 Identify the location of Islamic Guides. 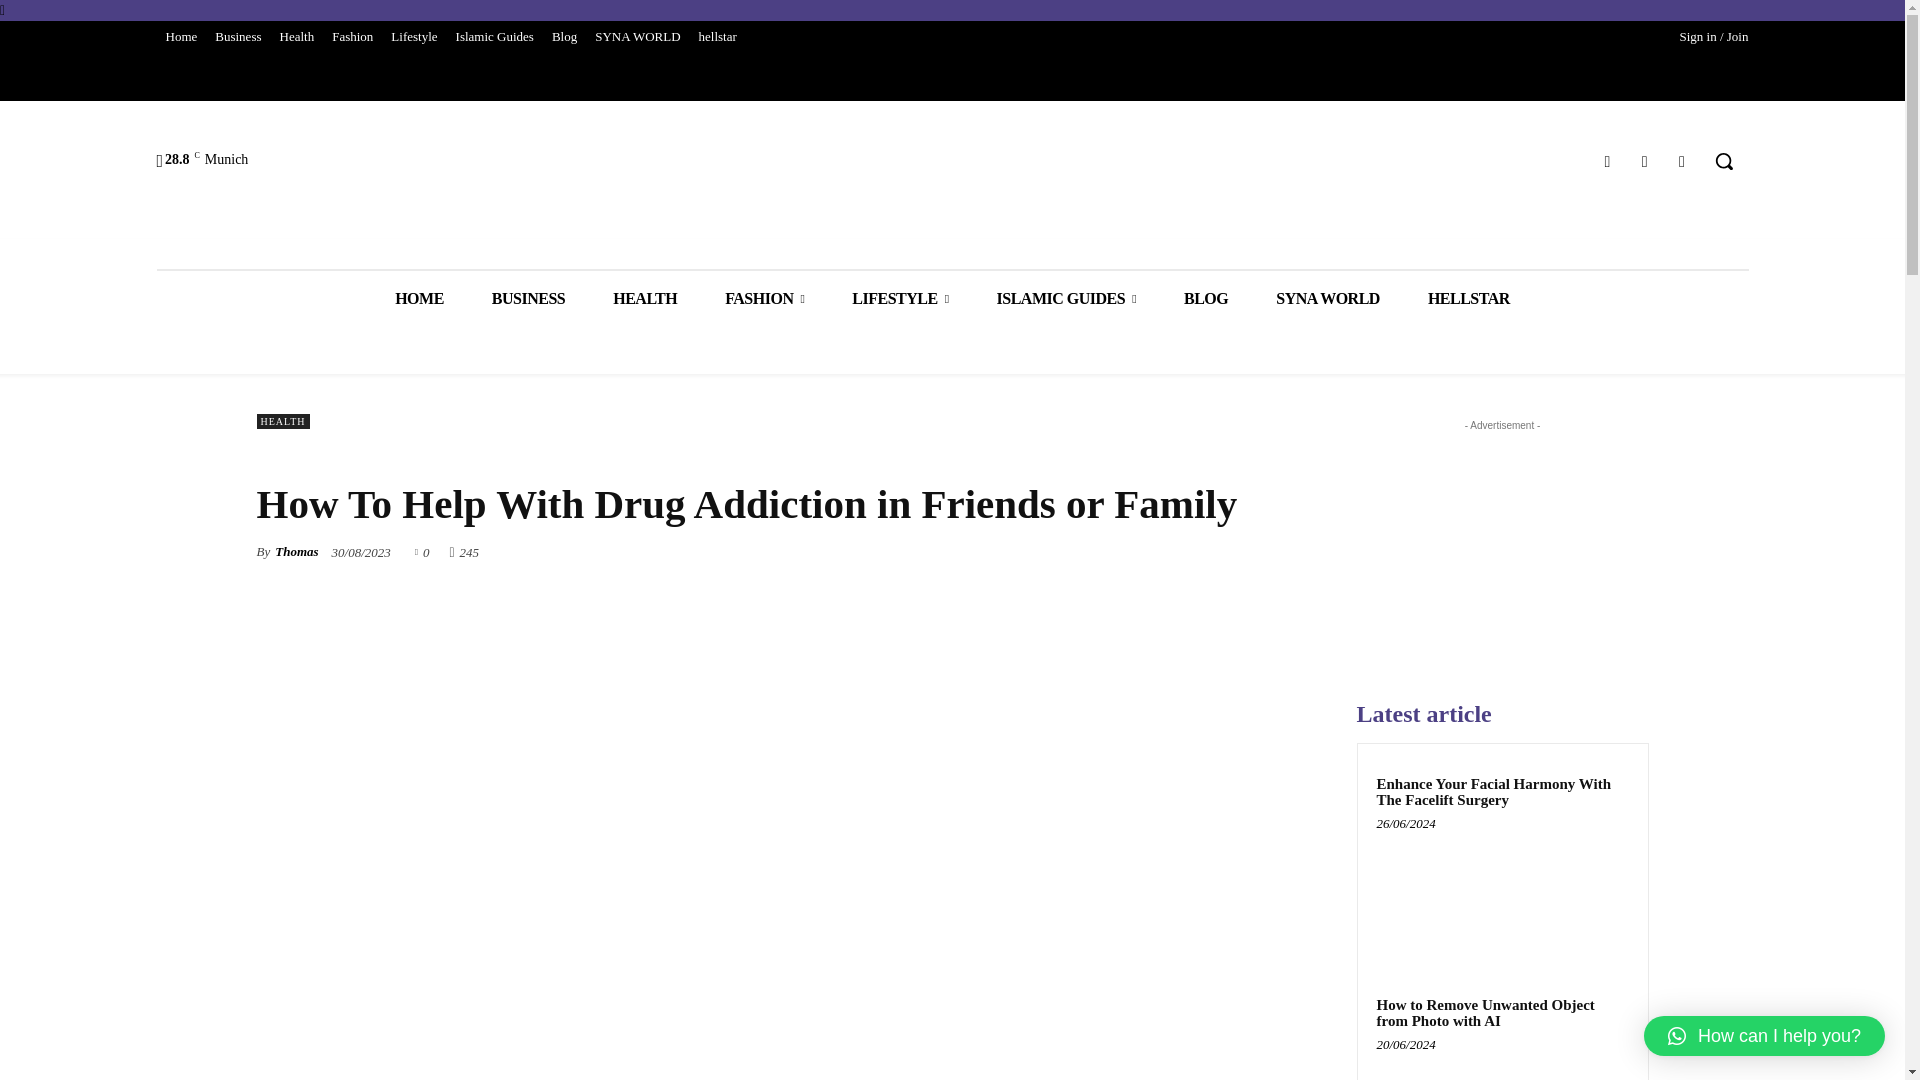
(495, 36).